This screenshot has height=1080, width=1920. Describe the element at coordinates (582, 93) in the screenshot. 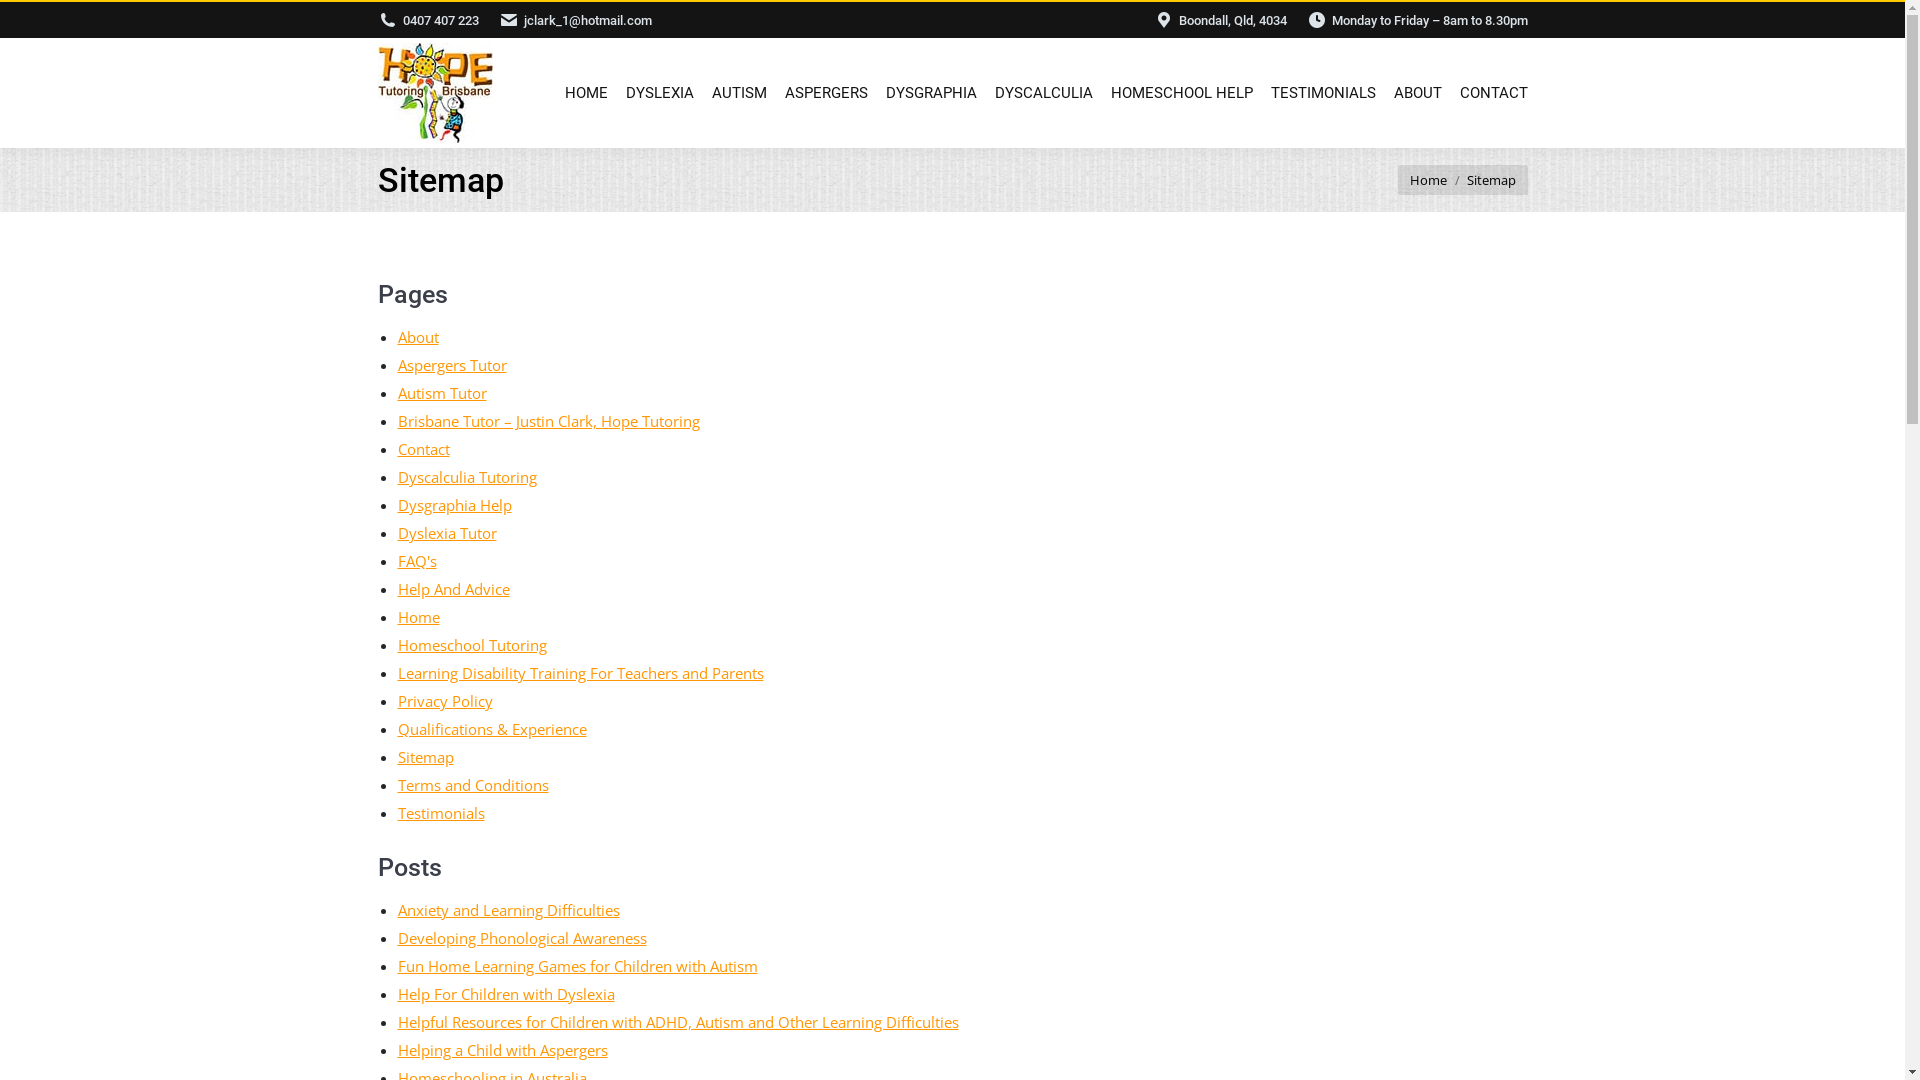

I see `HOME` at that location.